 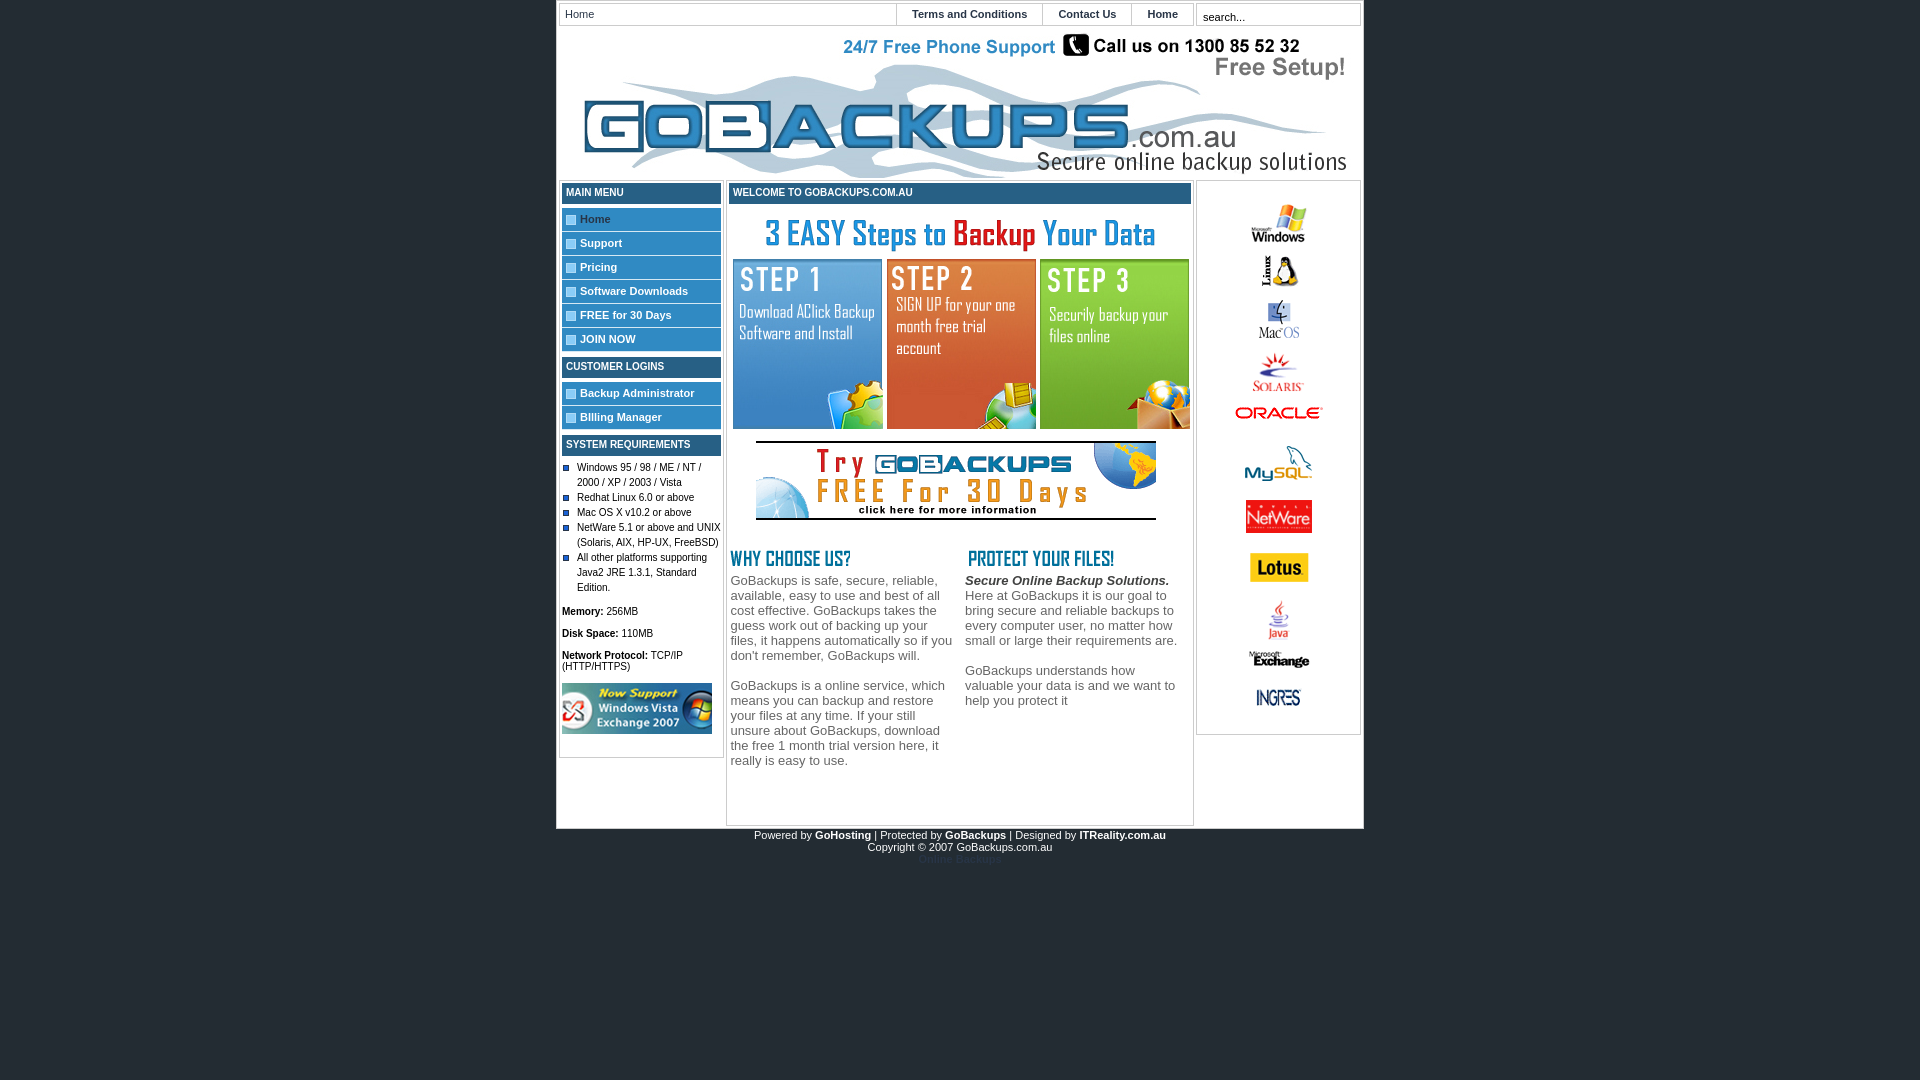 What do you see at coordinates (843, 835) in the screenshot?
I see `GoHosting` at bounding box center [843, 835].